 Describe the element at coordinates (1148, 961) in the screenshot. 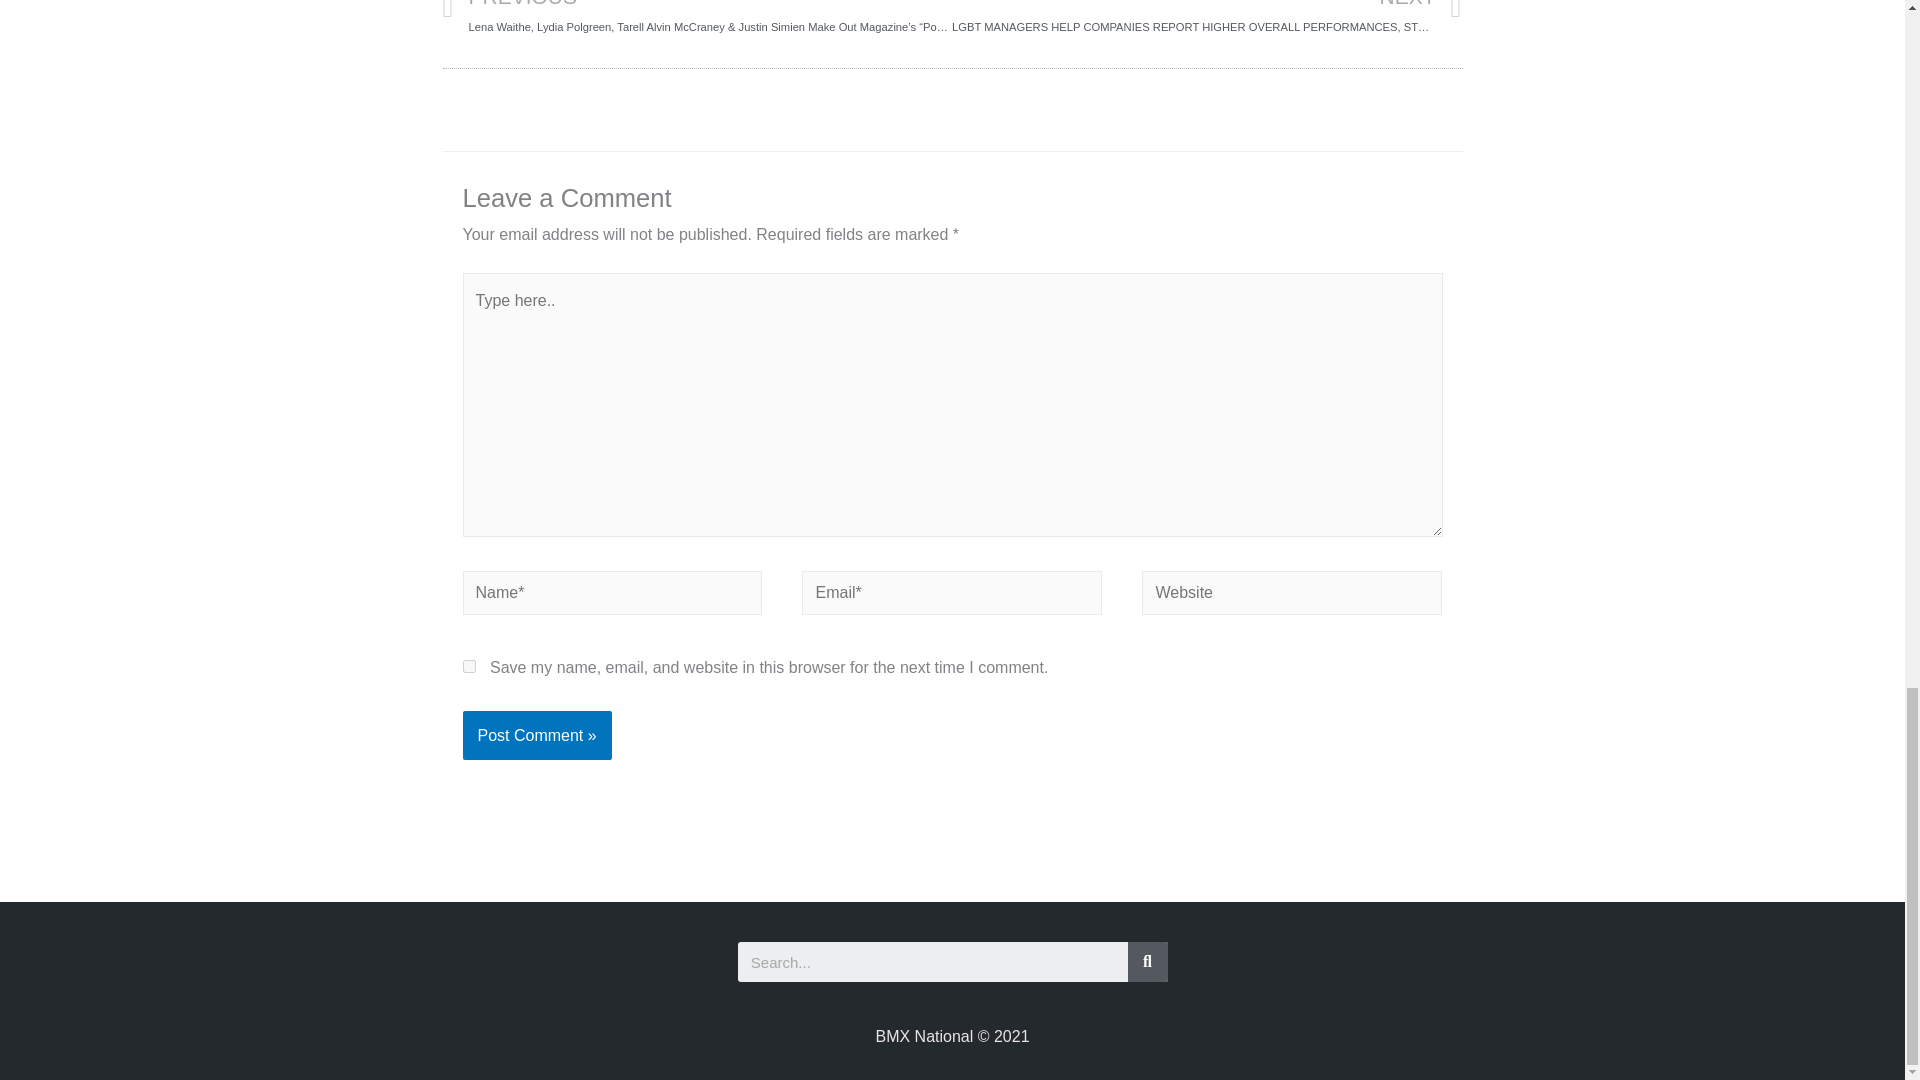

I see `Search` at that location.